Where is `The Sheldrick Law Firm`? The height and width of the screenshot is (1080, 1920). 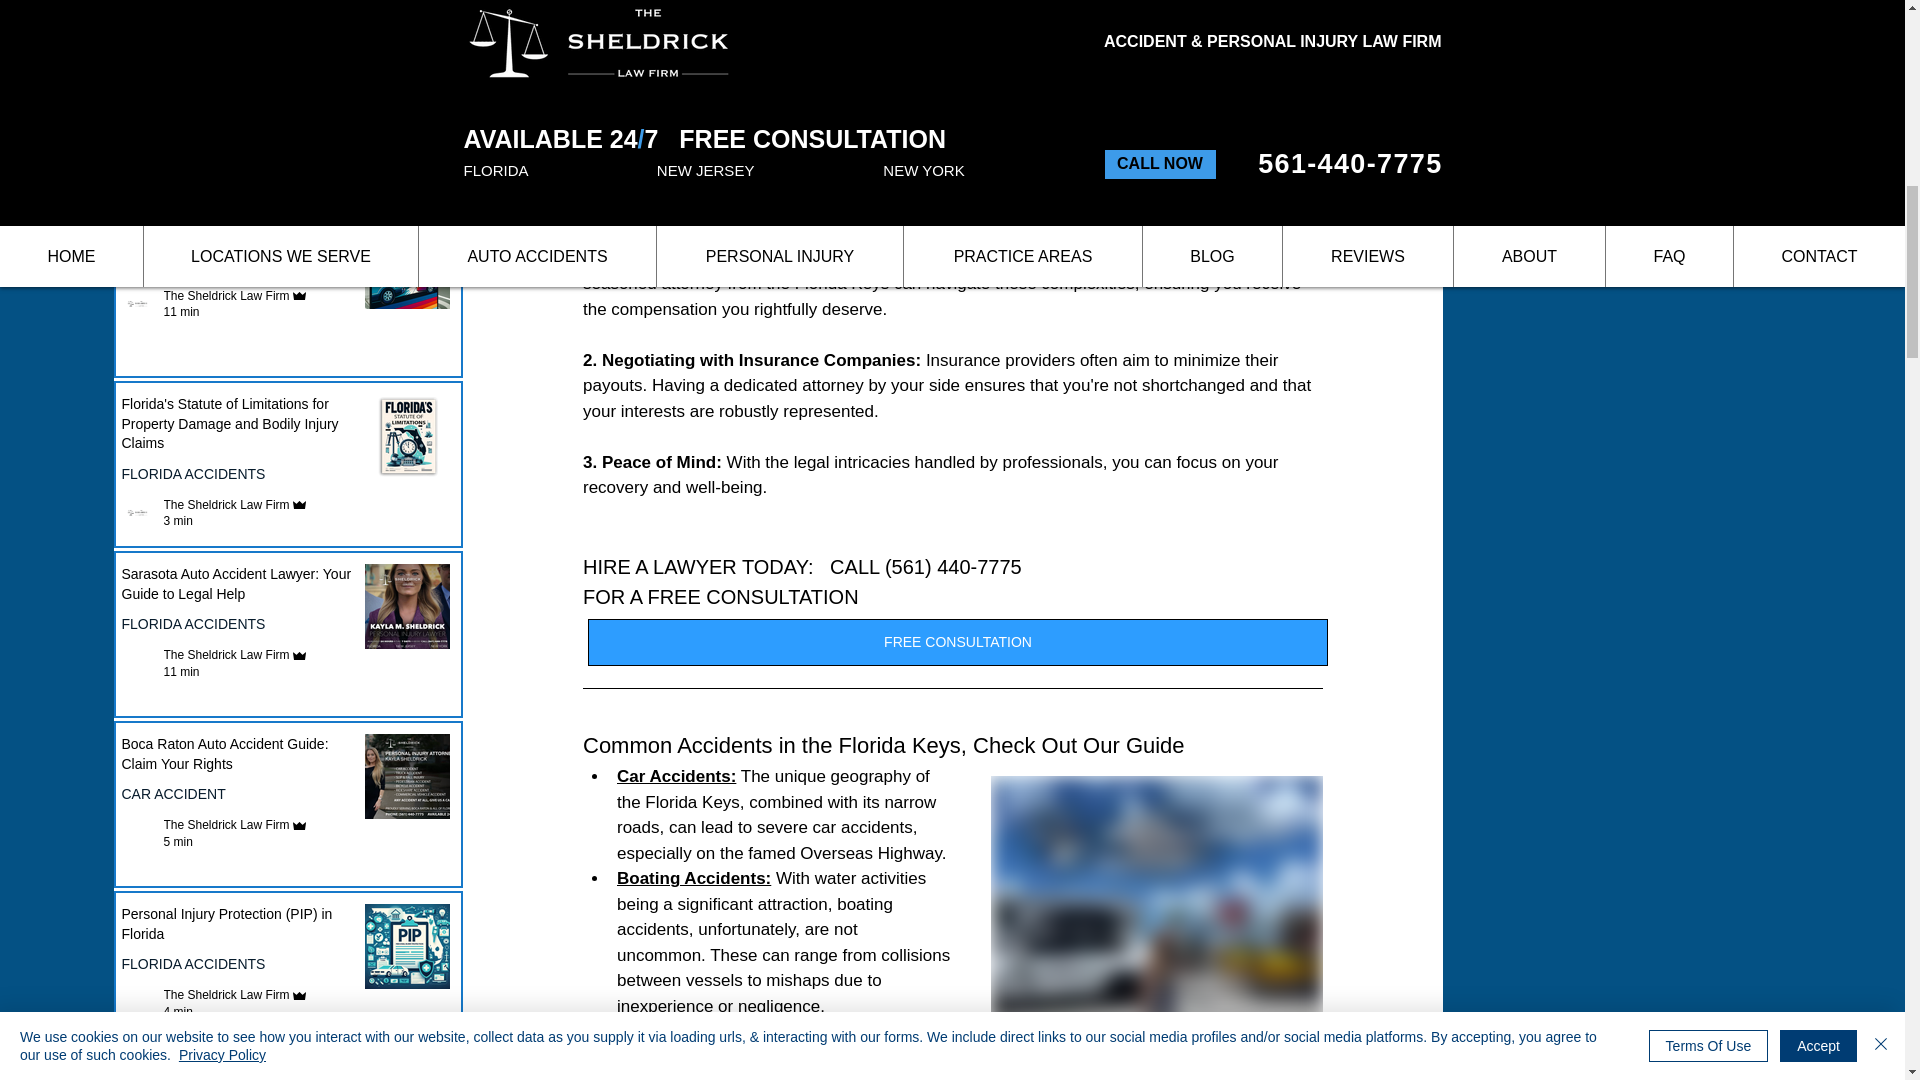 The Sheldrick Law Firm is located at coordinates (226, 164).